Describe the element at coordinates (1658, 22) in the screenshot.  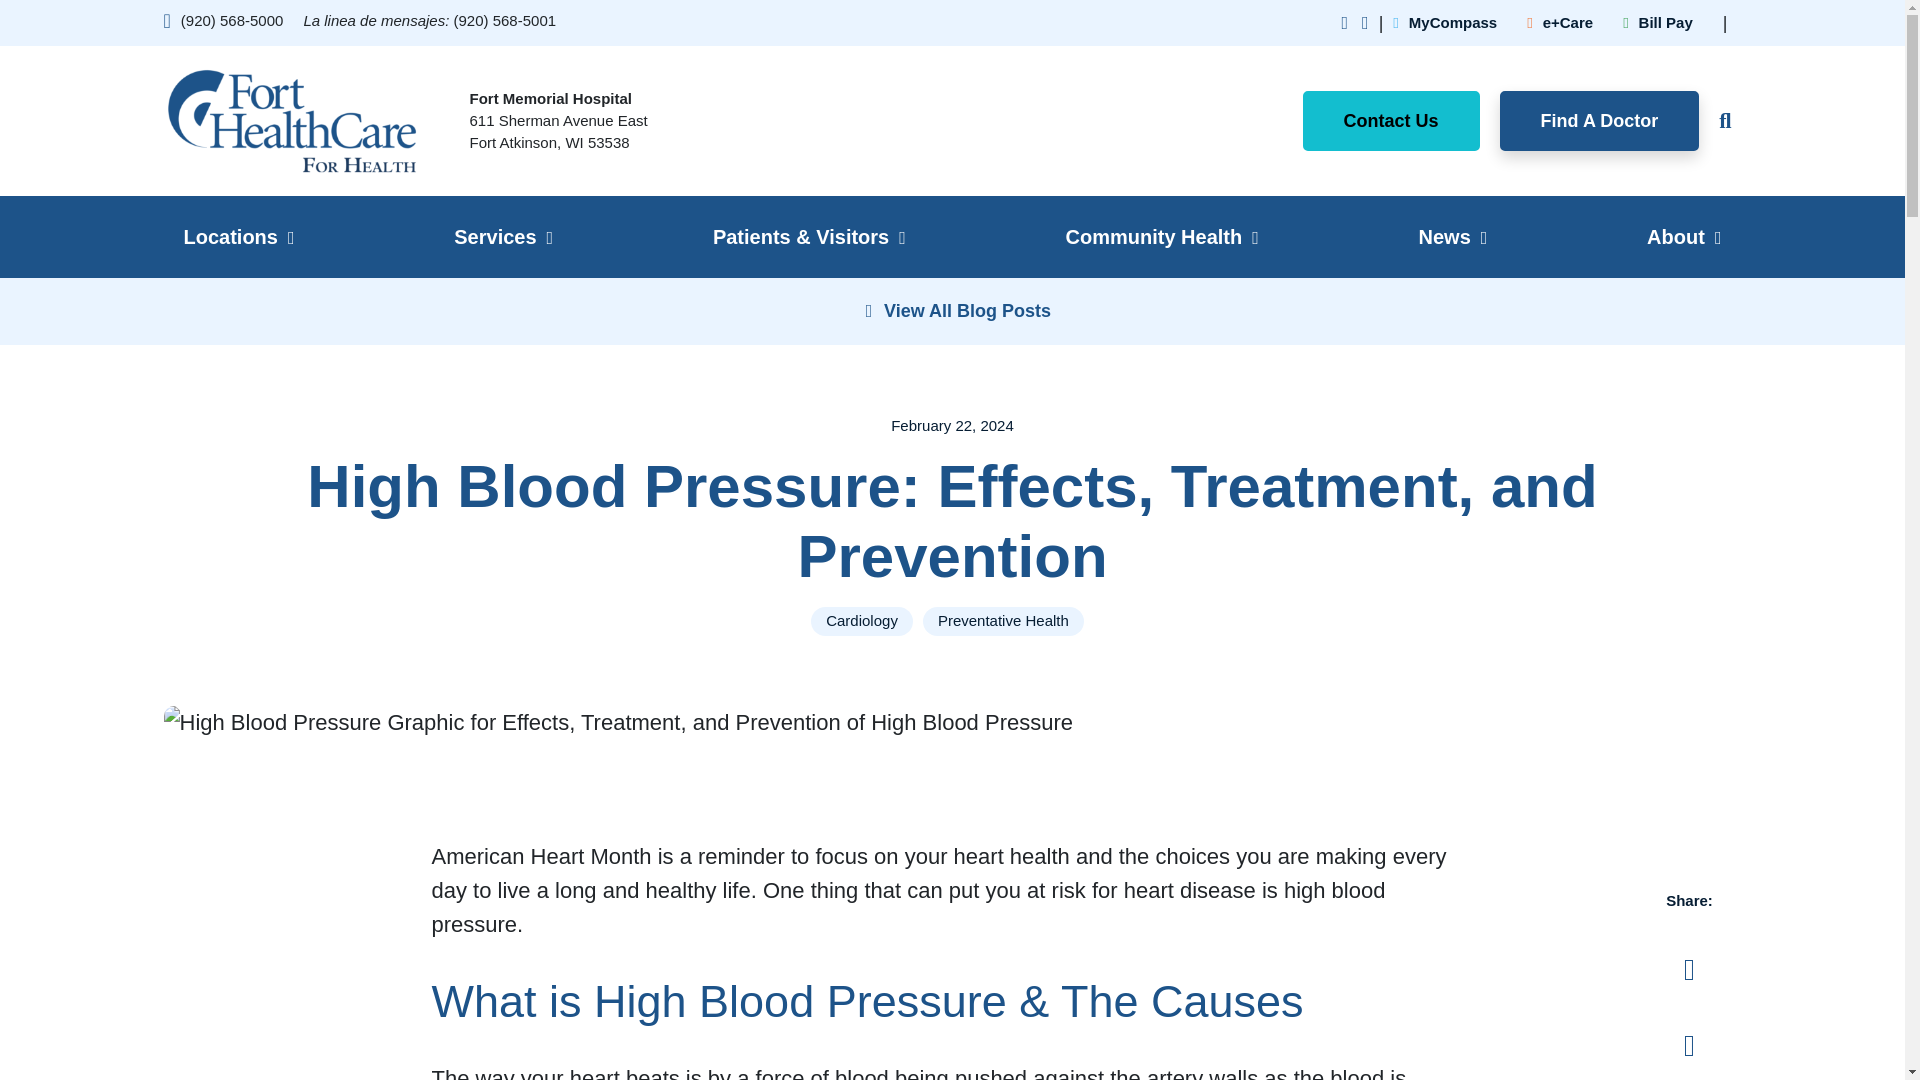
I see `Bill Pay` at that location.